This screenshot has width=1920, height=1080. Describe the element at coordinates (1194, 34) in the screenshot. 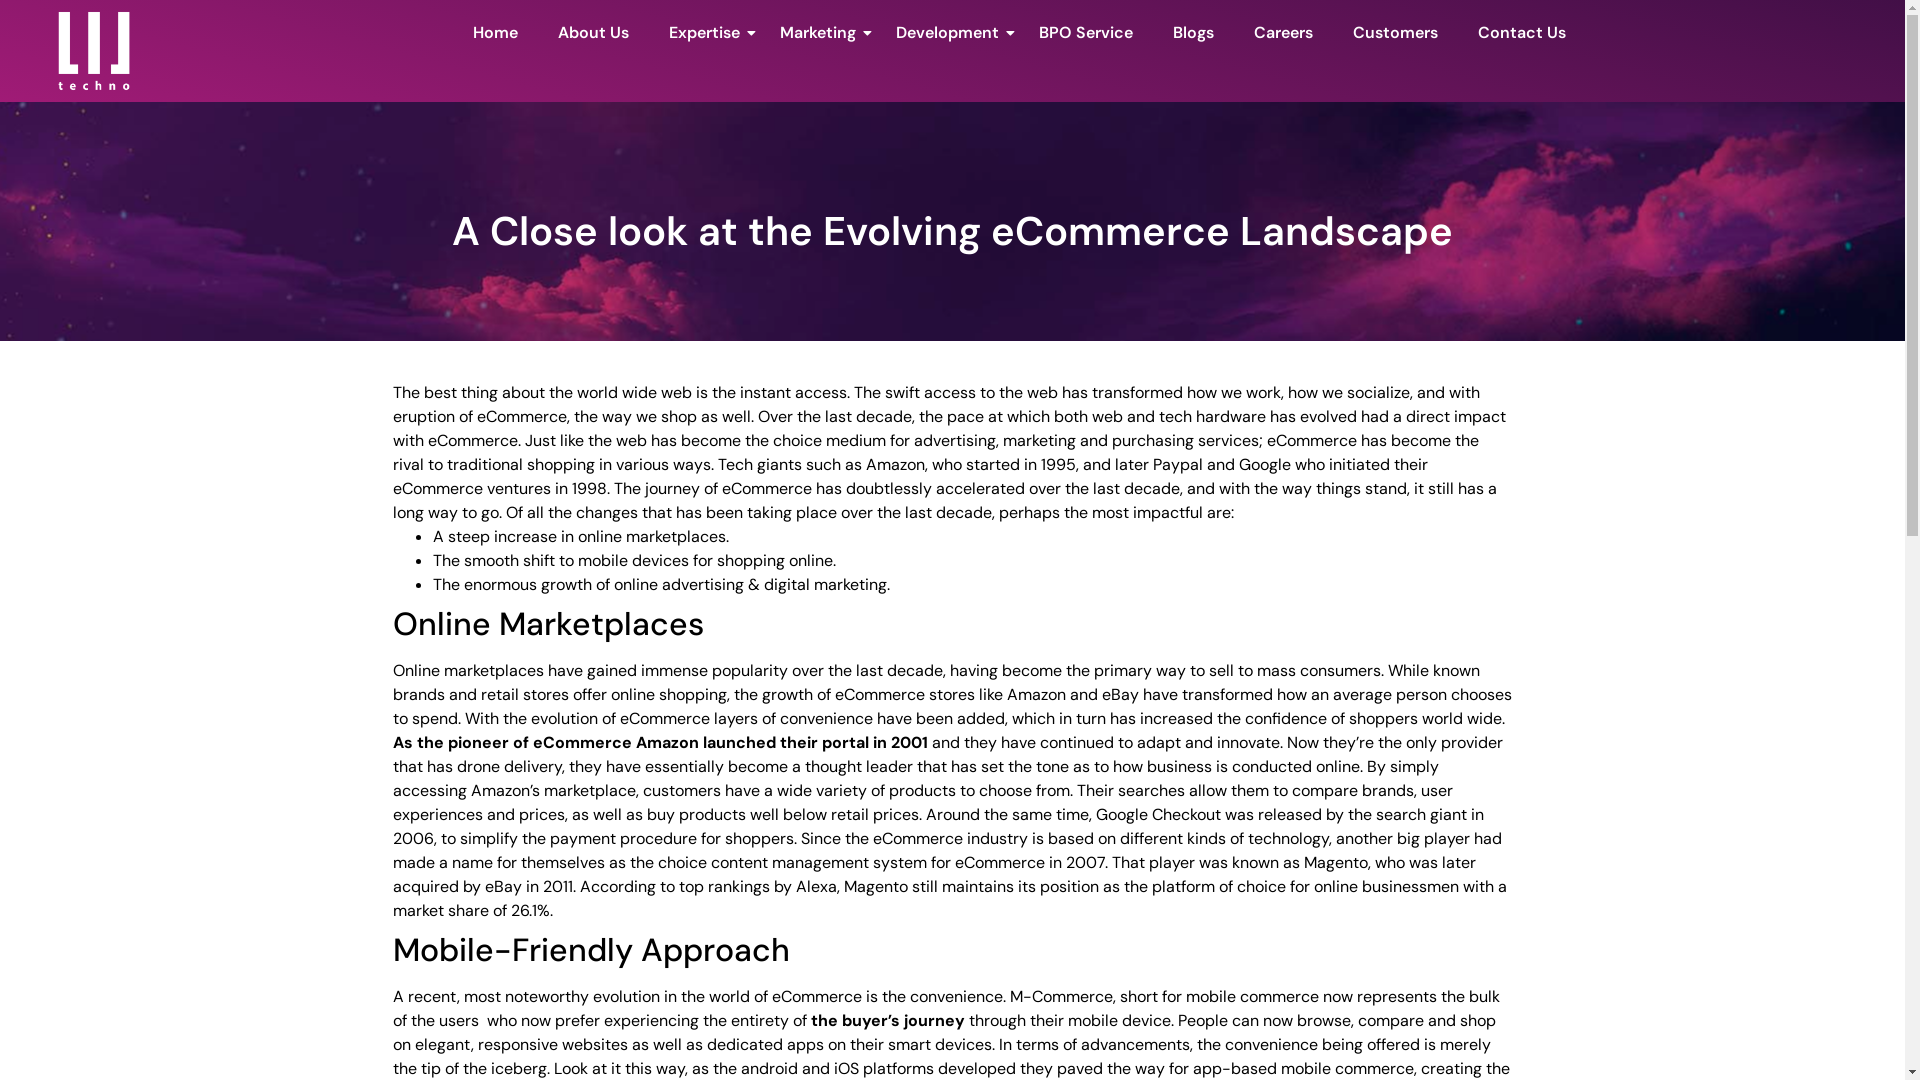

I see `Blogs` at that location.